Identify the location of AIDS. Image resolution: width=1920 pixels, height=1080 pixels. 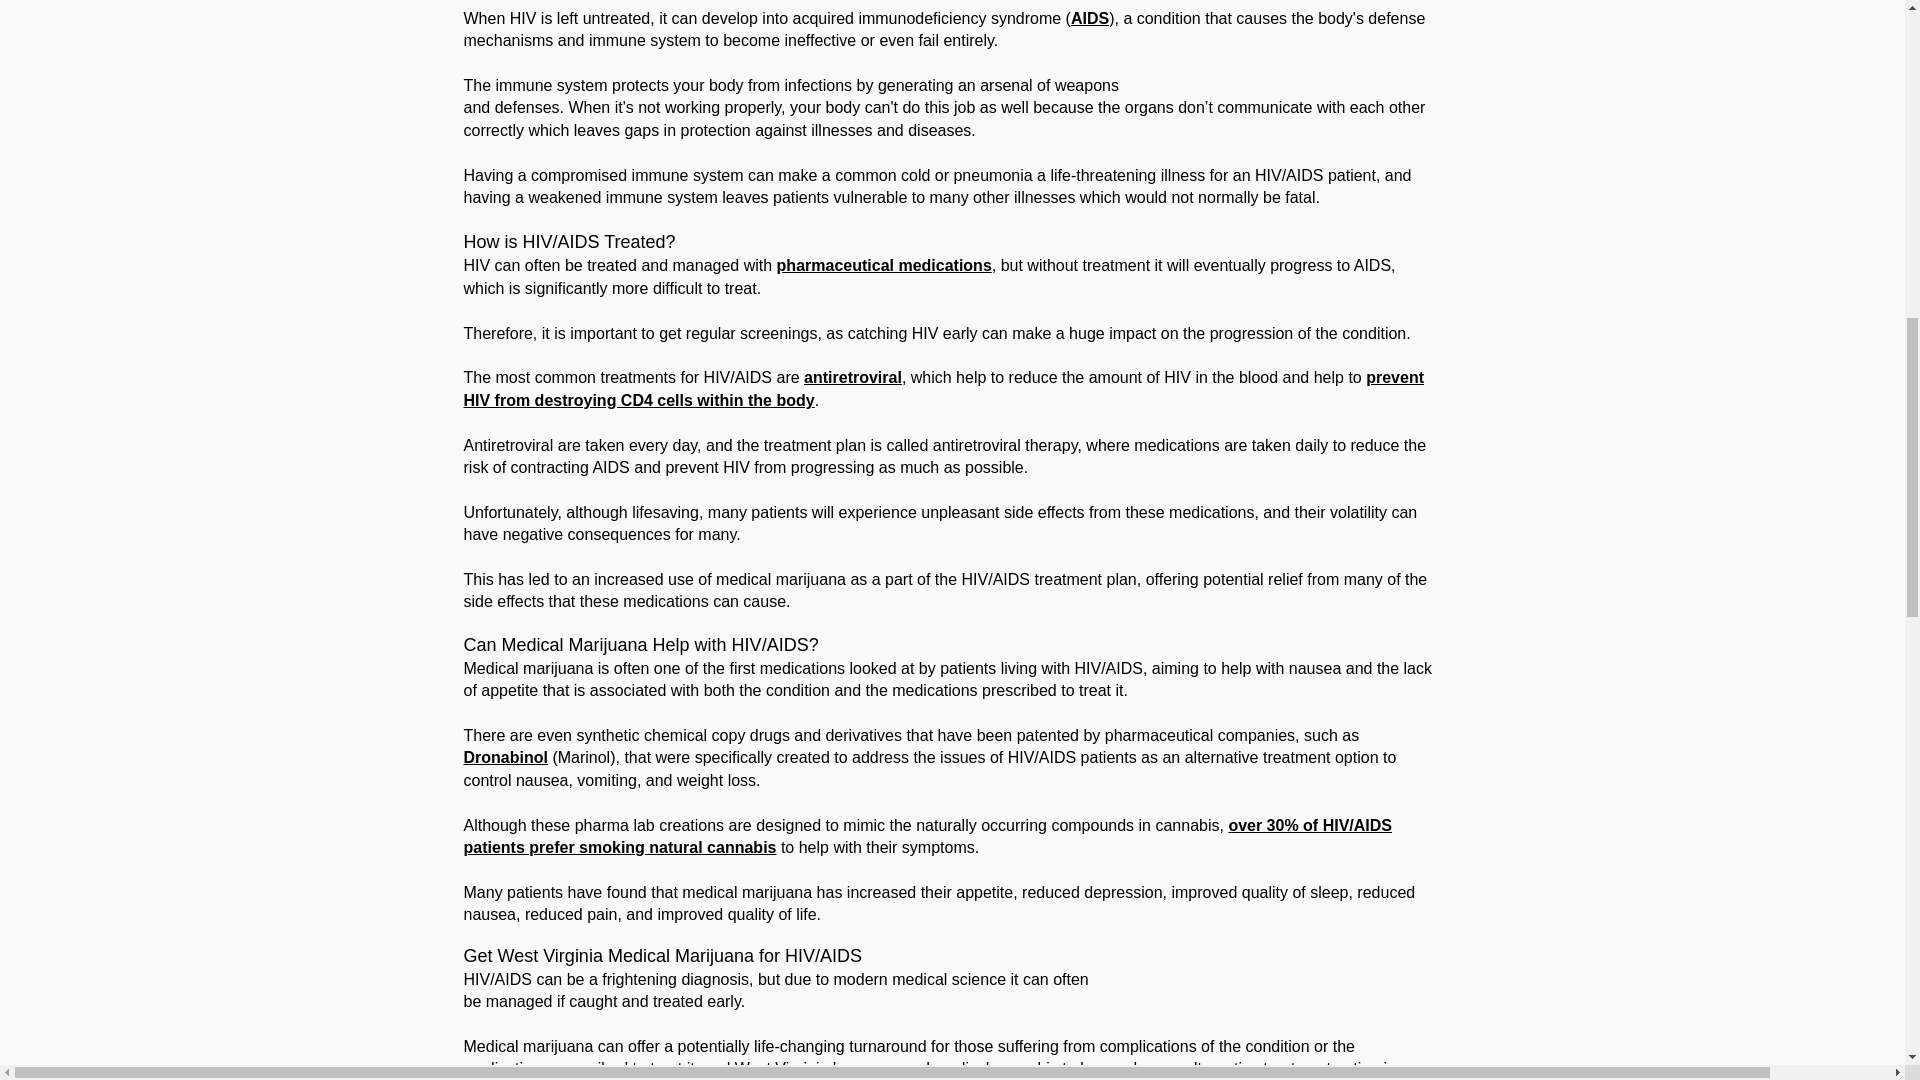
(1090, 18).